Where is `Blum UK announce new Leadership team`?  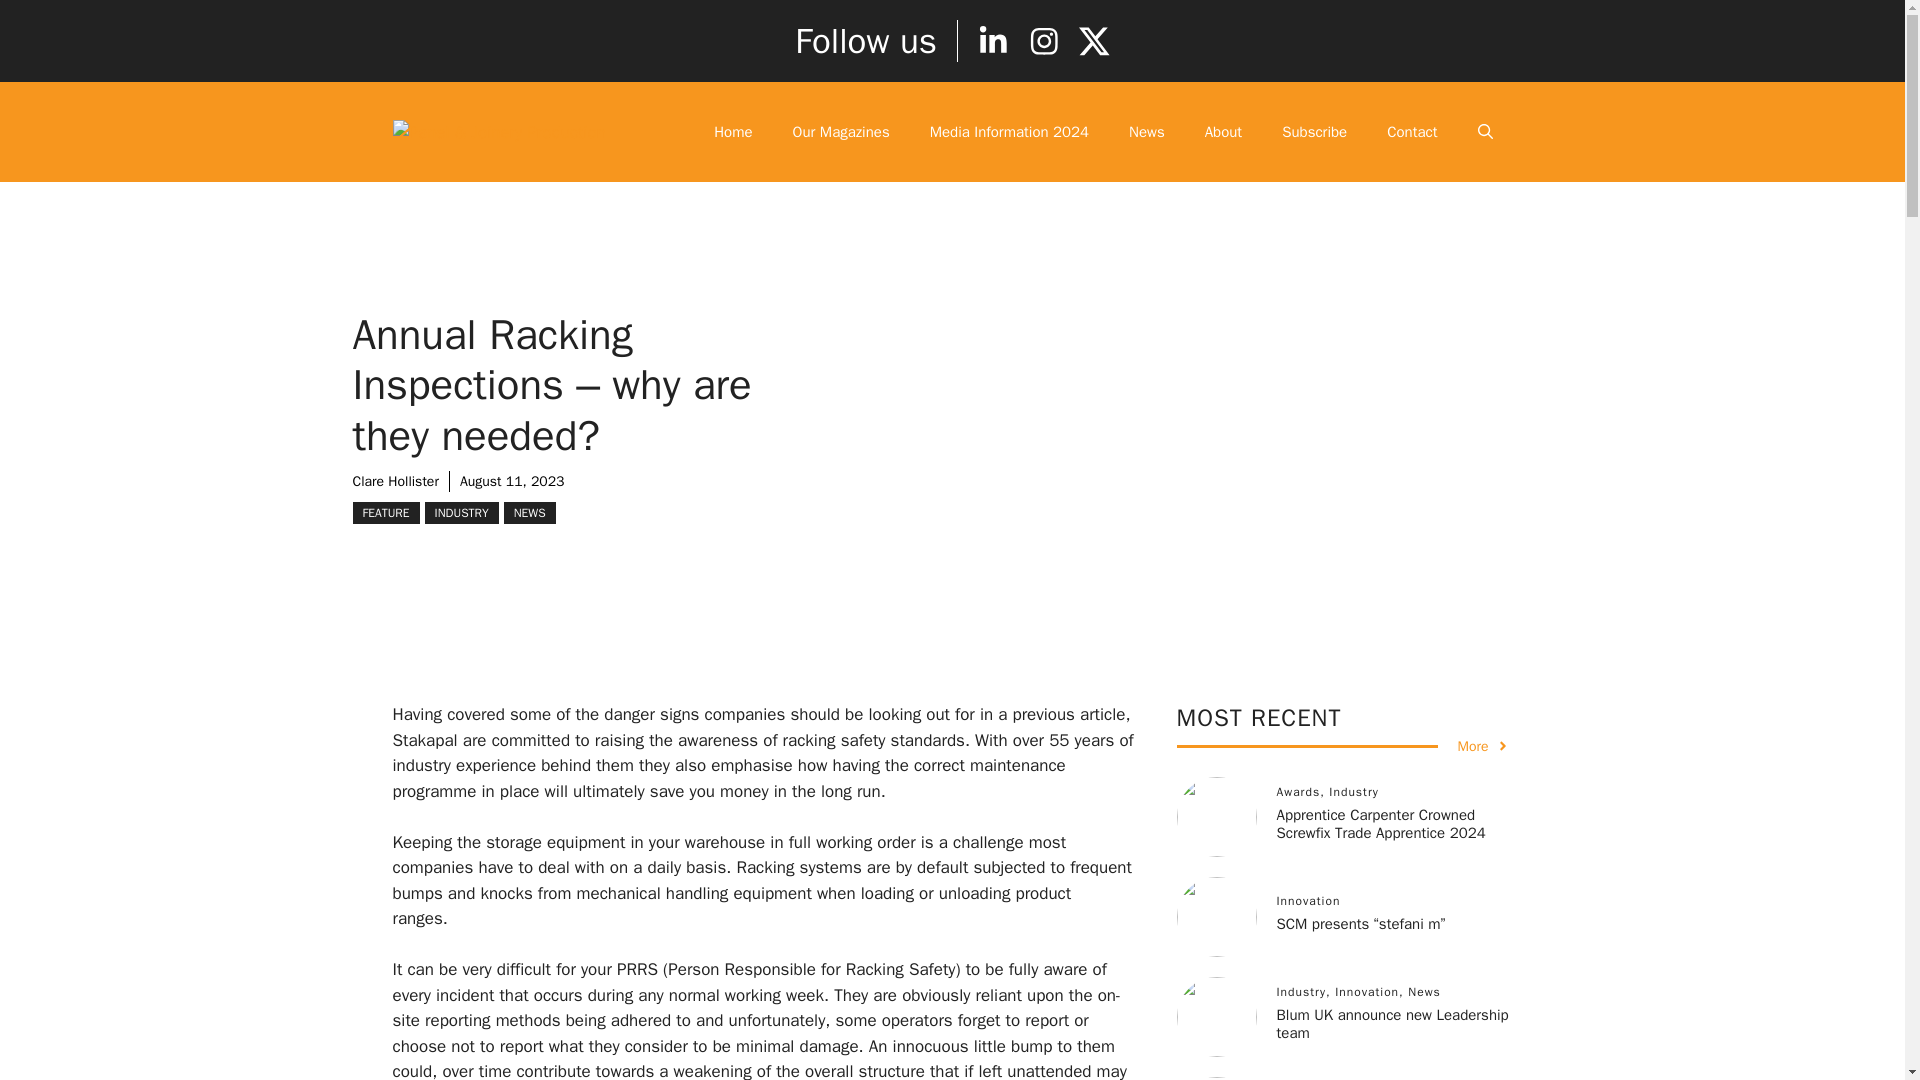 Blum UK announce new Leadership team is located at coordinates (1392, 1024).